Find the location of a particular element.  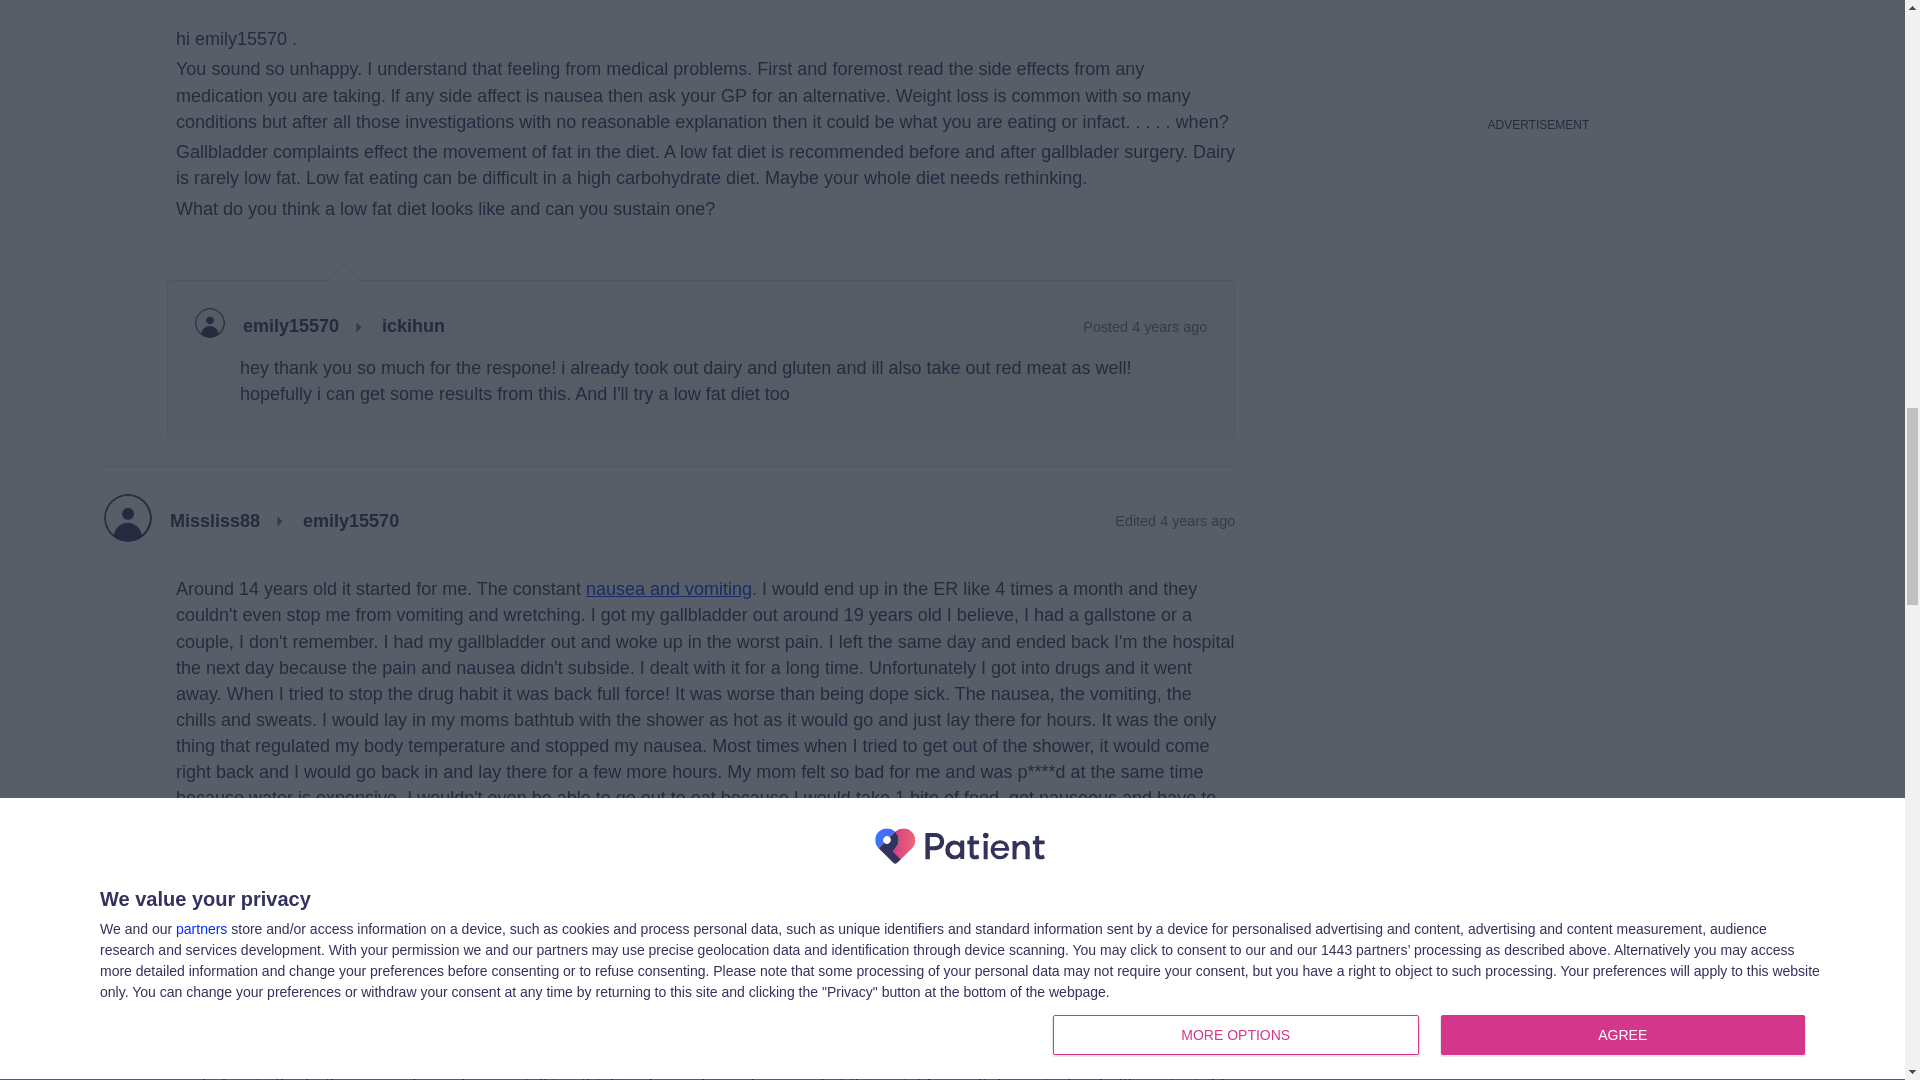

emily15570 is located at coordinates (351, 522).